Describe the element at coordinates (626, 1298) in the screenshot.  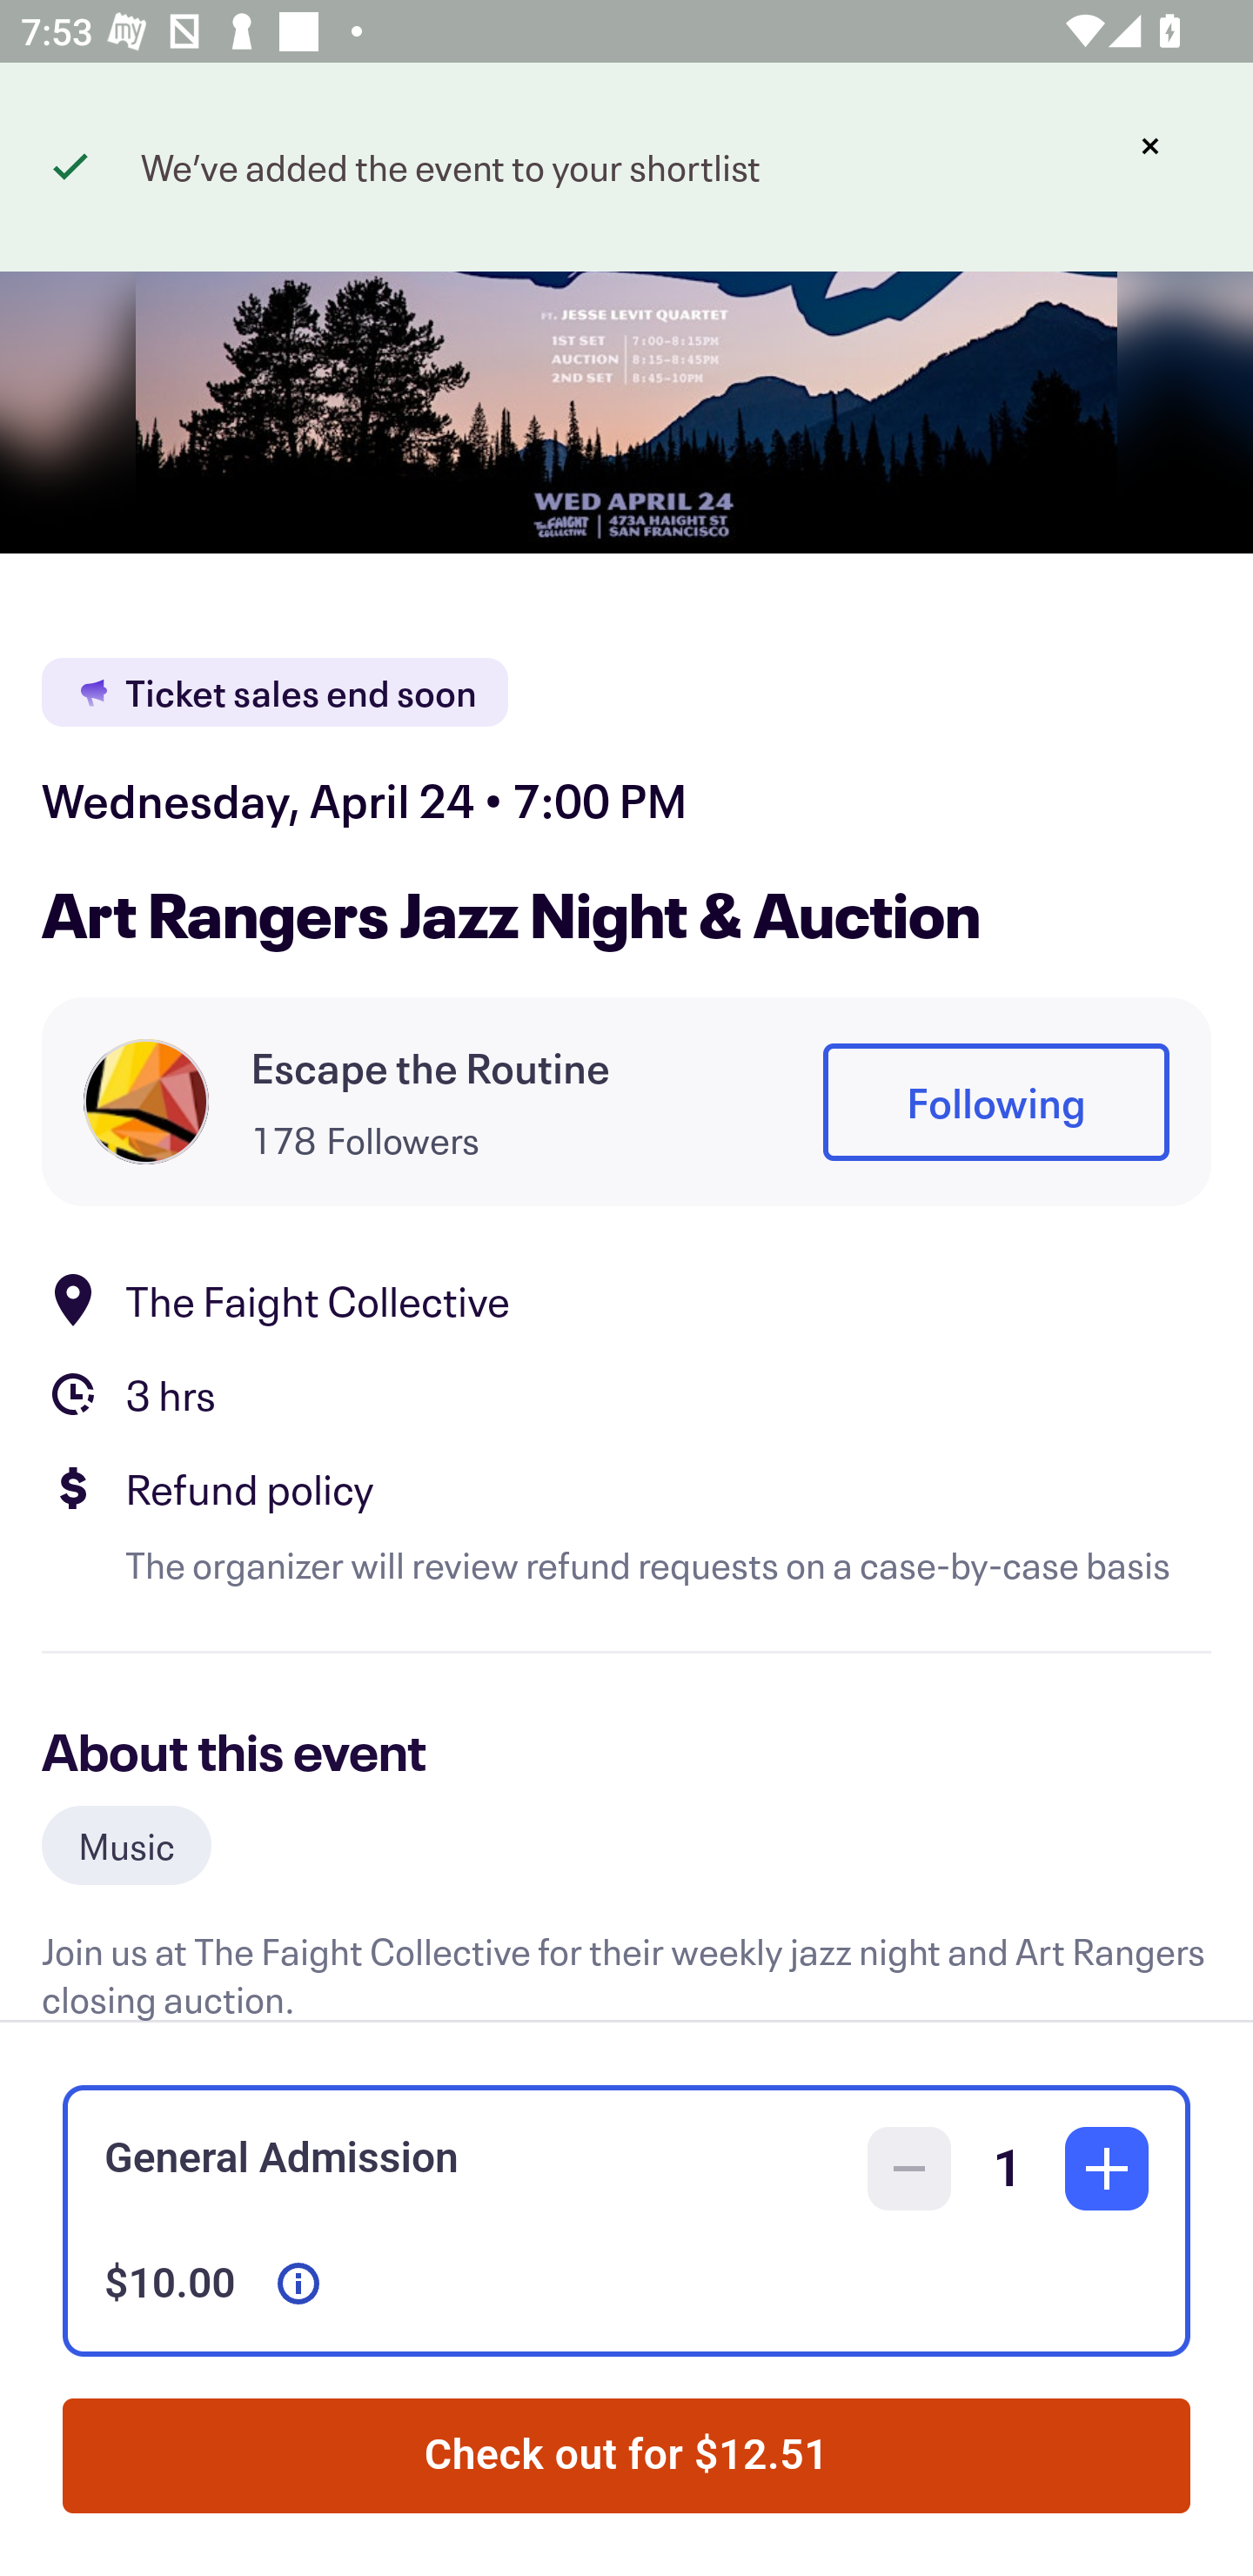
I see `Location The Faight Collective` at that location.